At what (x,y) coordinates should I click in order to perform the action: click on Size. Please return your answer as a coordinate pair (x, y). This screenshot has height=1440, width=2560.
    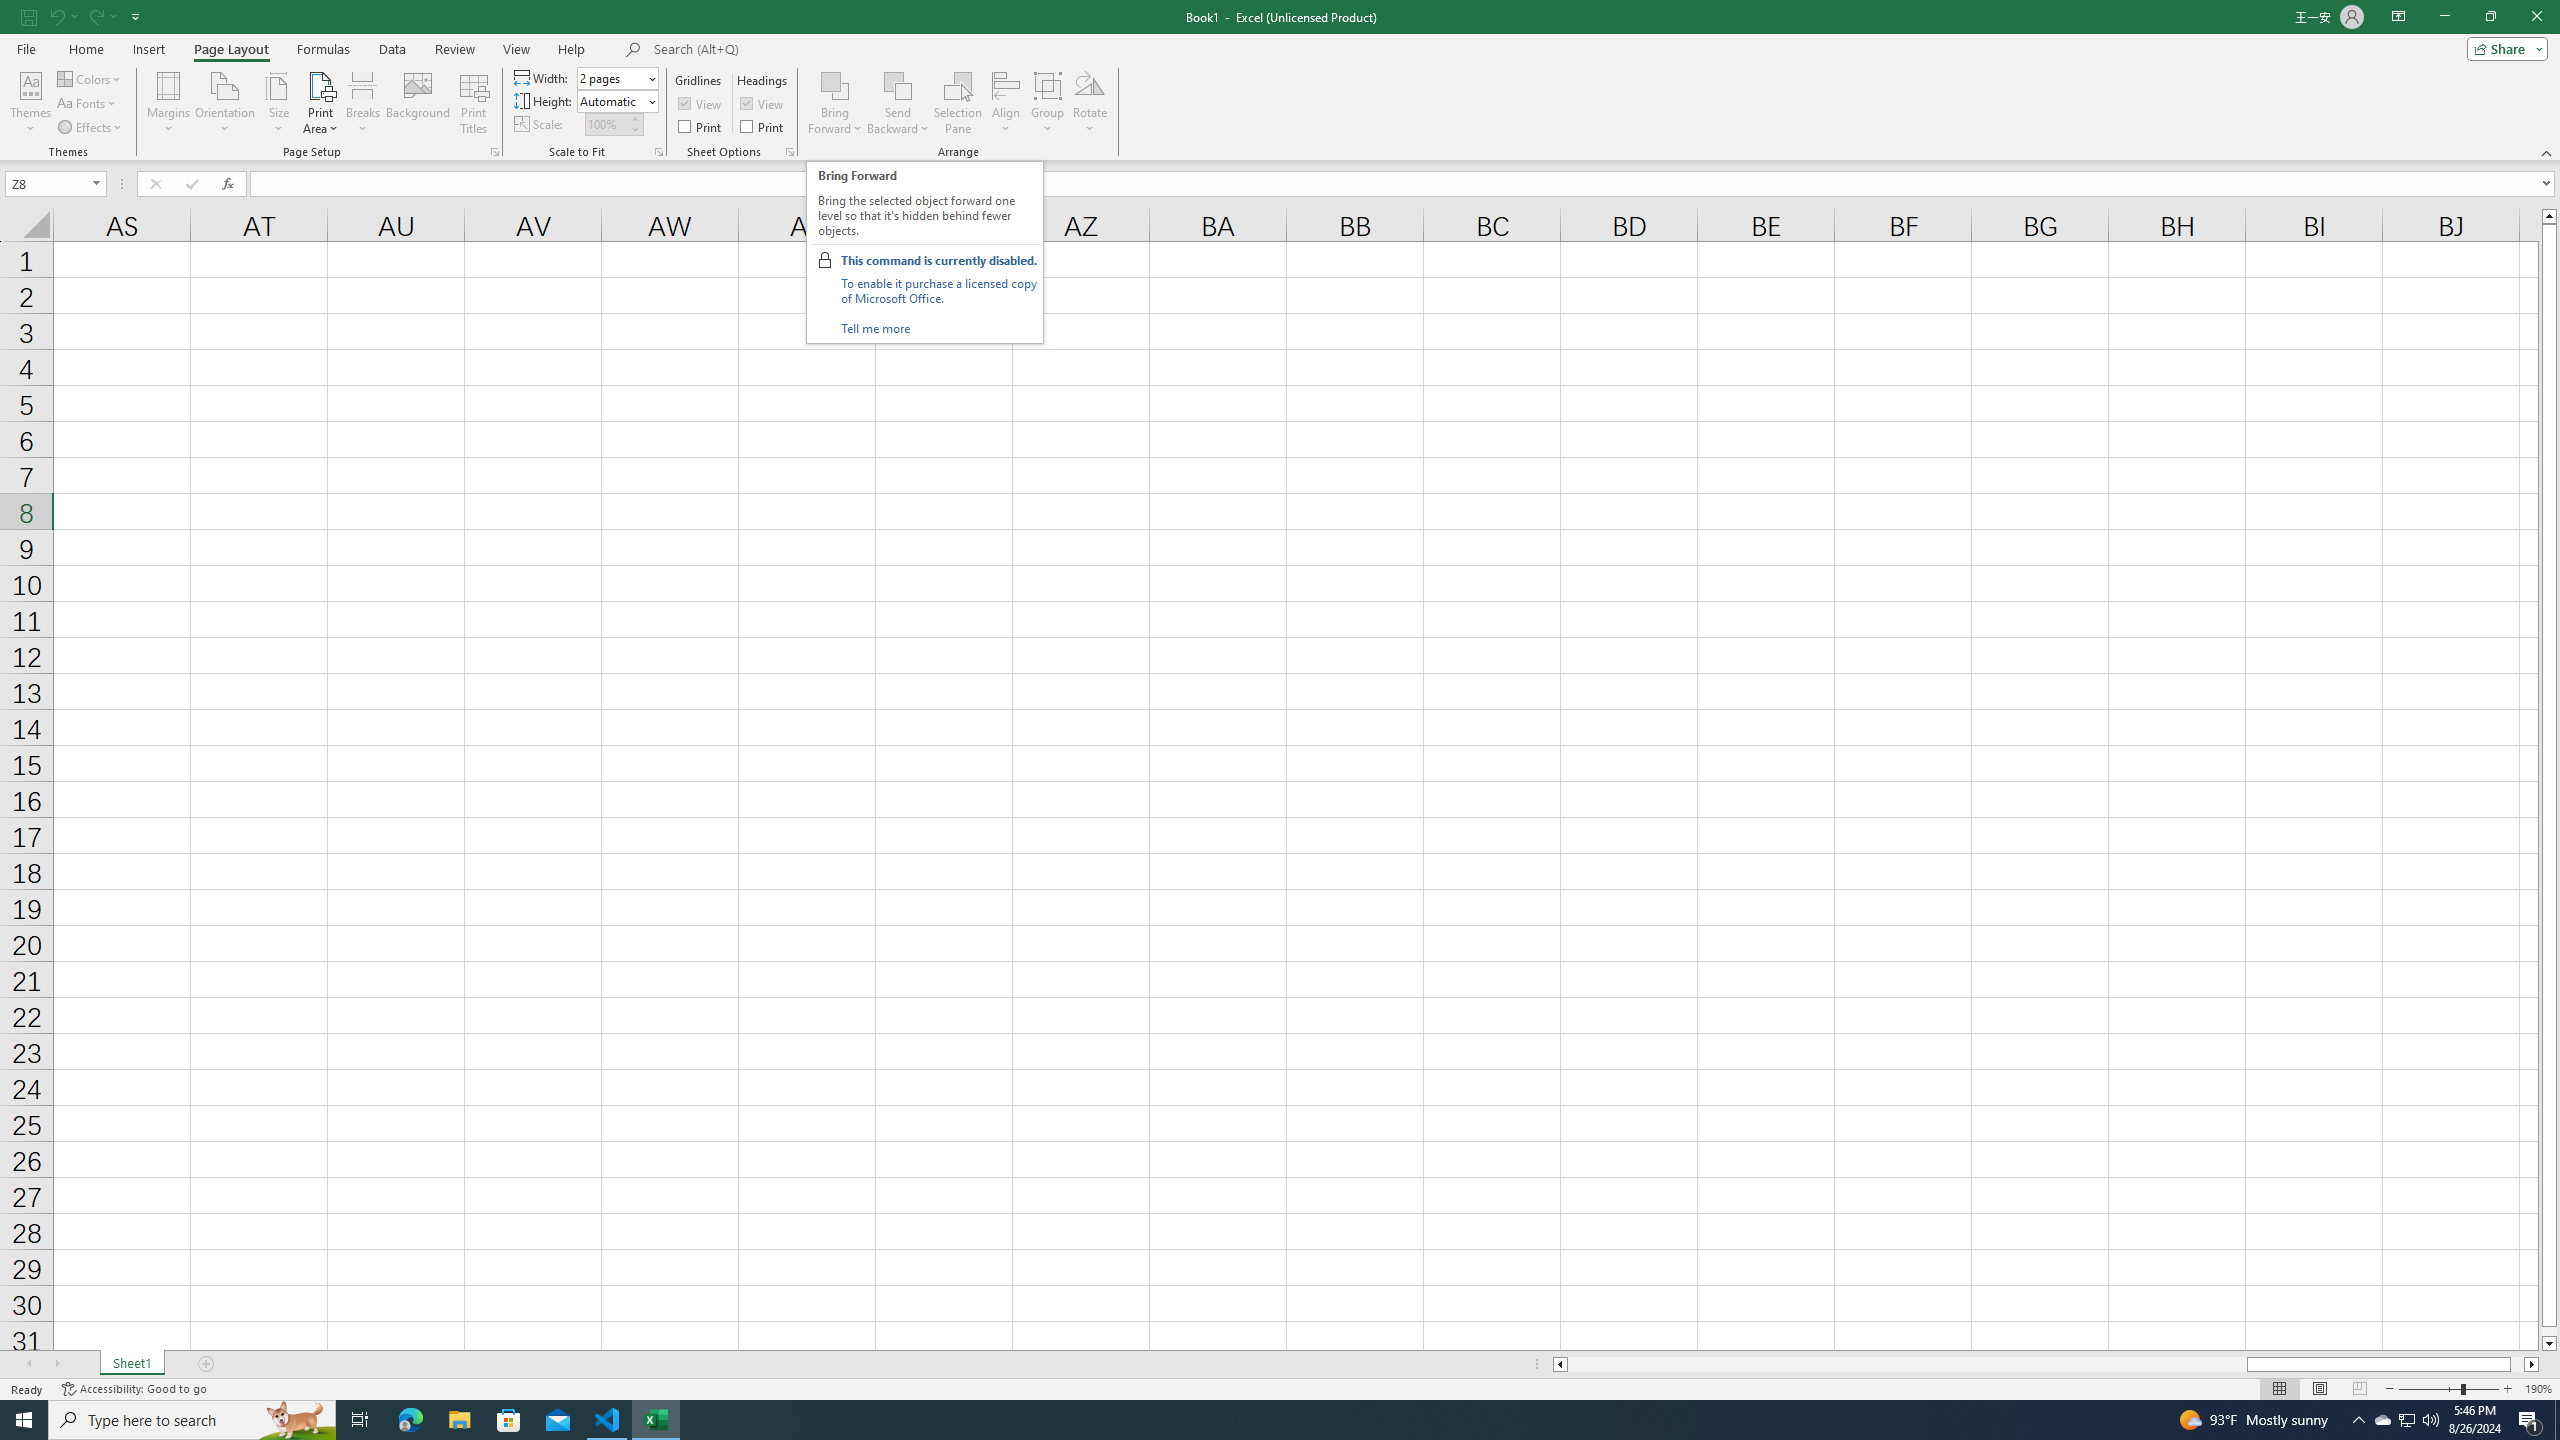
    Looking at the image, I should click on (278, 103).